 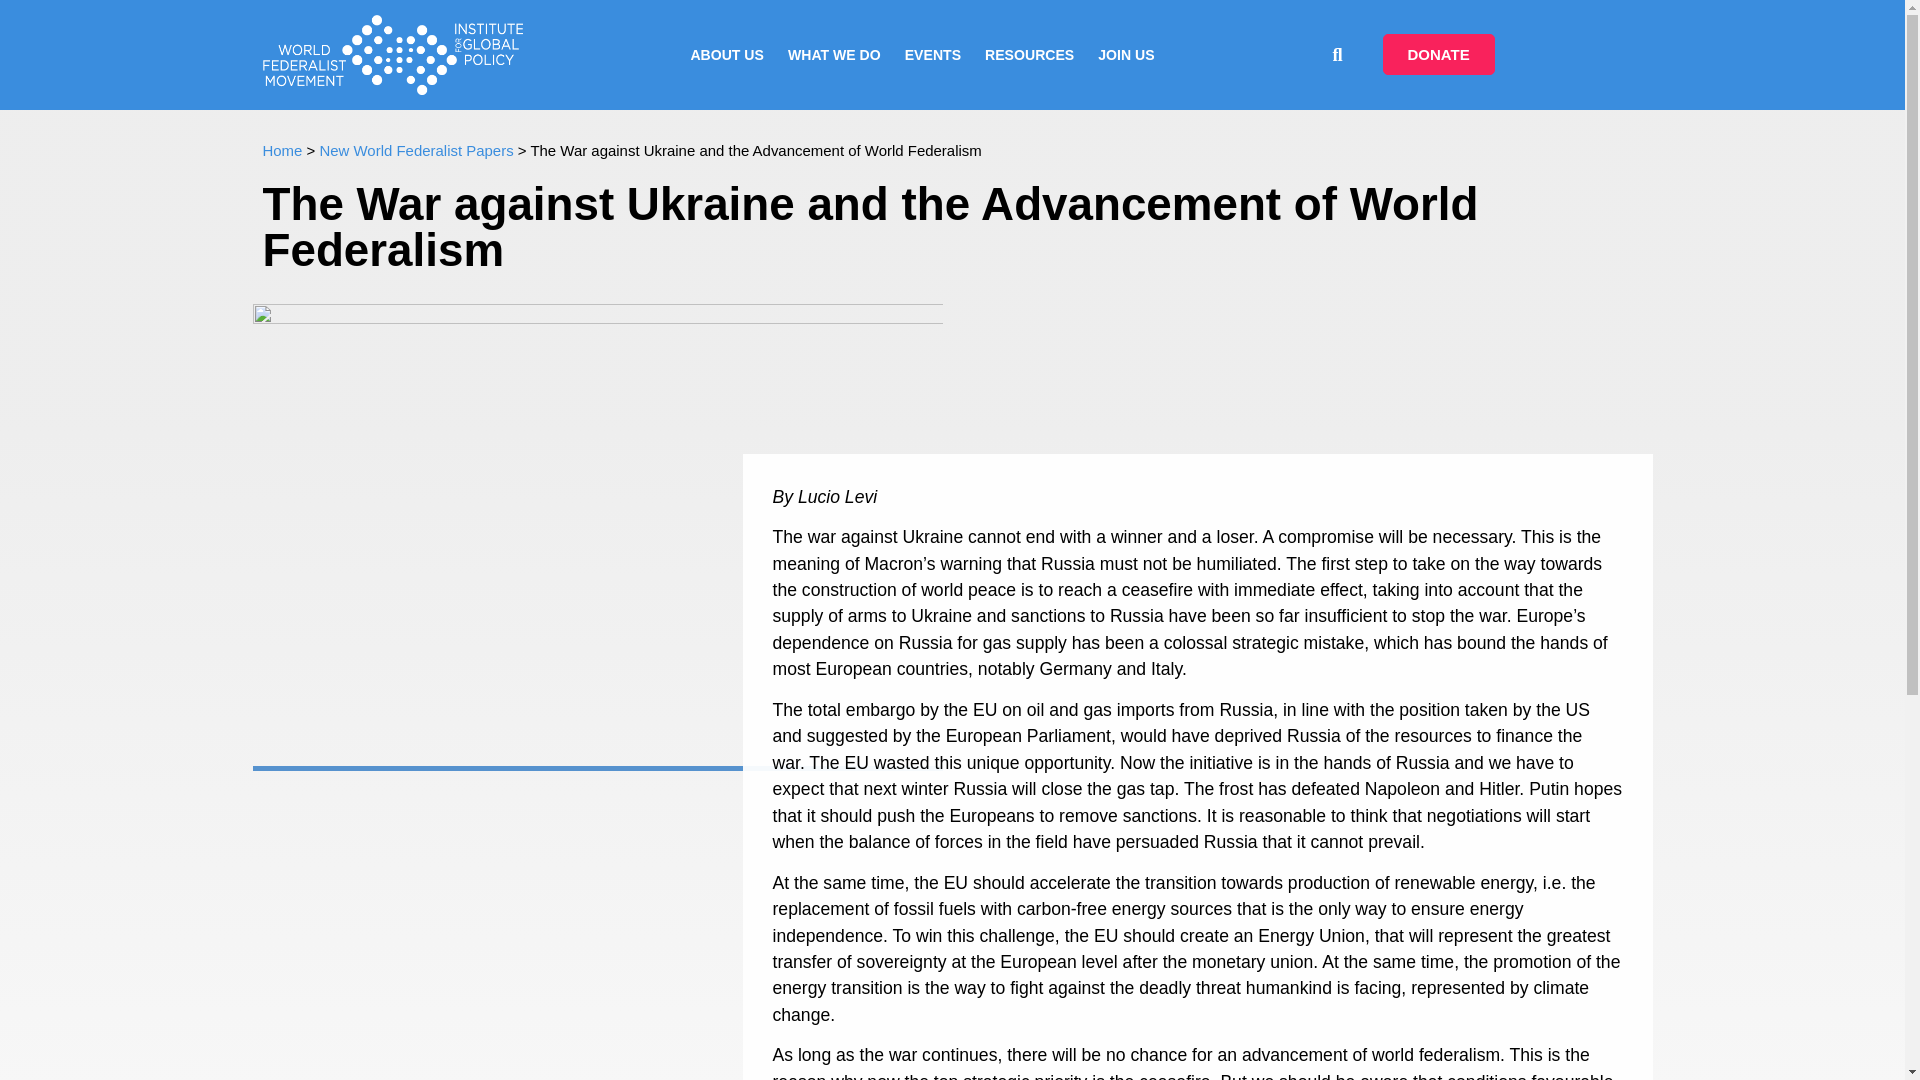 I want to click on ABOUT US, so click(x=726, y=54).